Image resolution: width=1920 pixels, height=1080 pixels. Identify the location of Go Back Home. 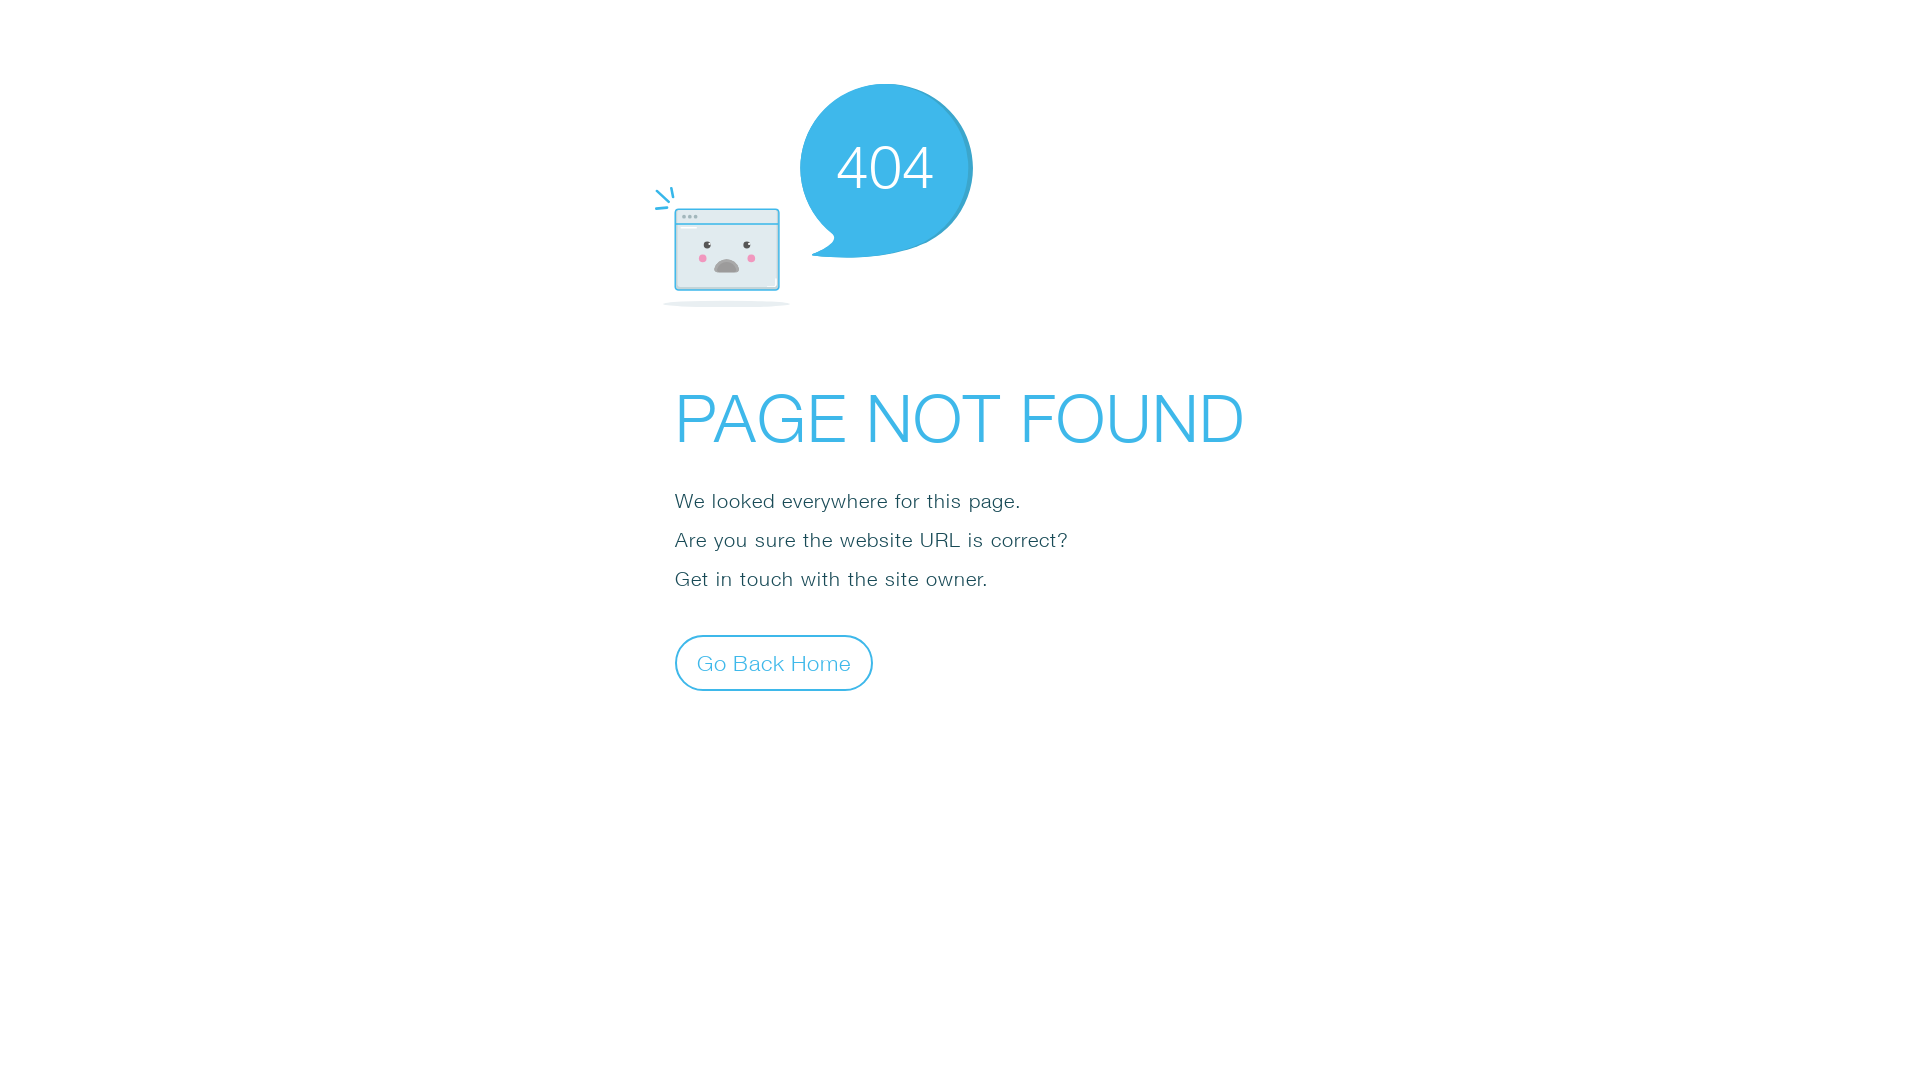
(774, 662).